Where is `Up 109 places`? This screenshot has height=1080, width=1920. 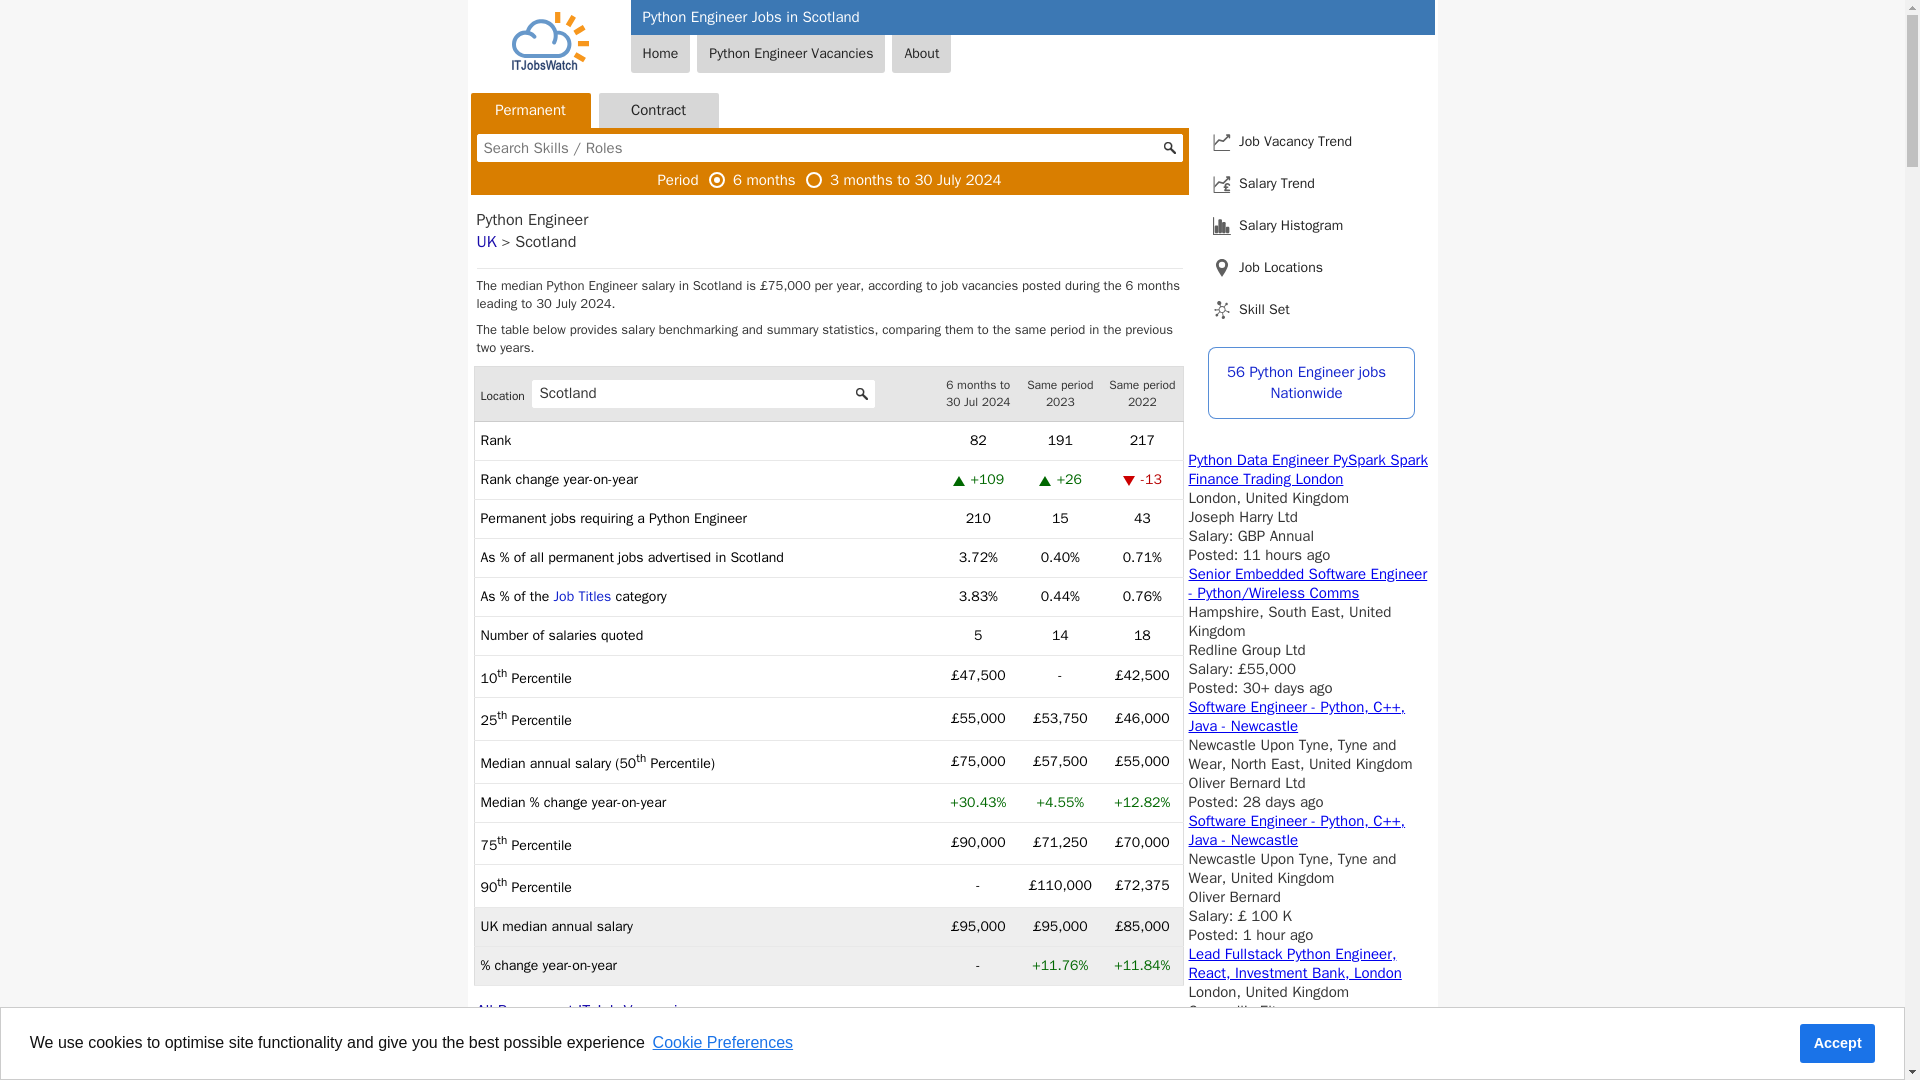
Up 109 places is located at coordinates (1044, 482).